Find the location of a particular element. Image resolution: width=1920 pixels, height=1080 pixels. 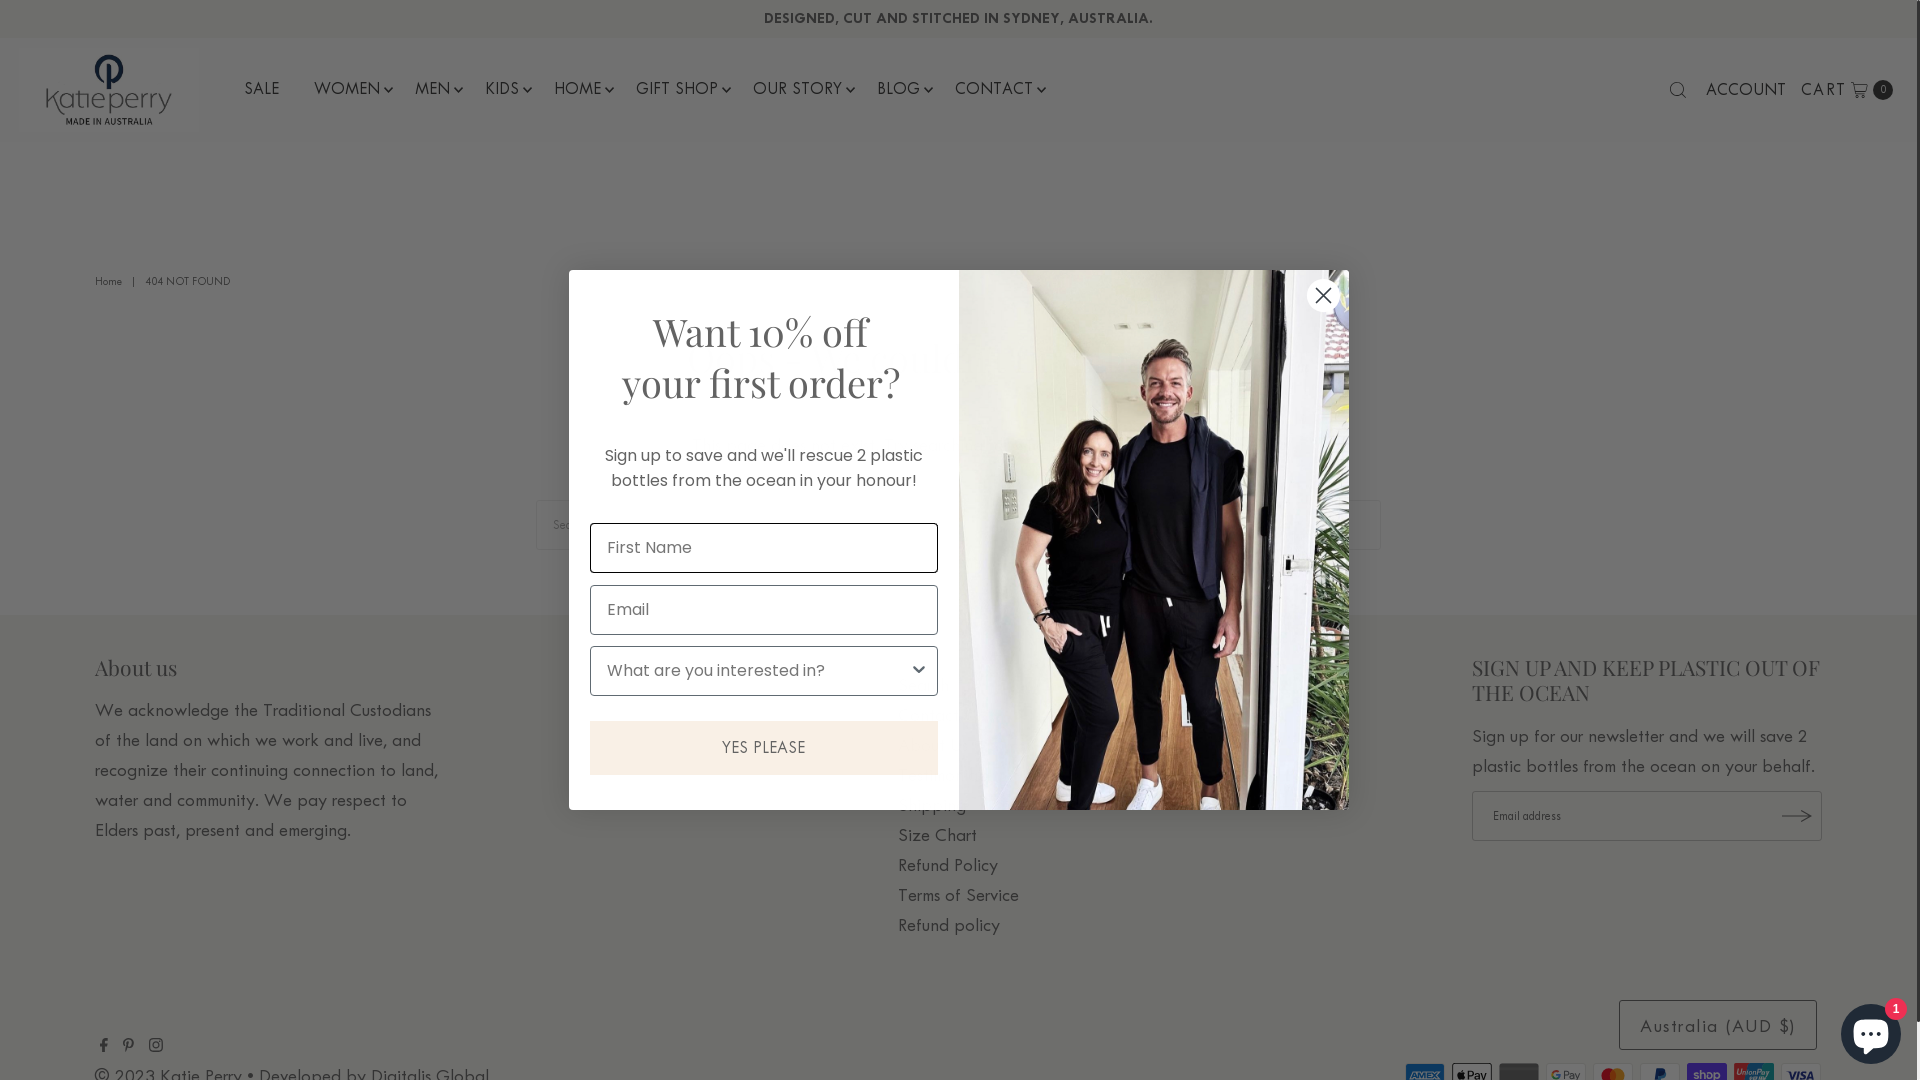

About Us is located at coordinates (933, 745).